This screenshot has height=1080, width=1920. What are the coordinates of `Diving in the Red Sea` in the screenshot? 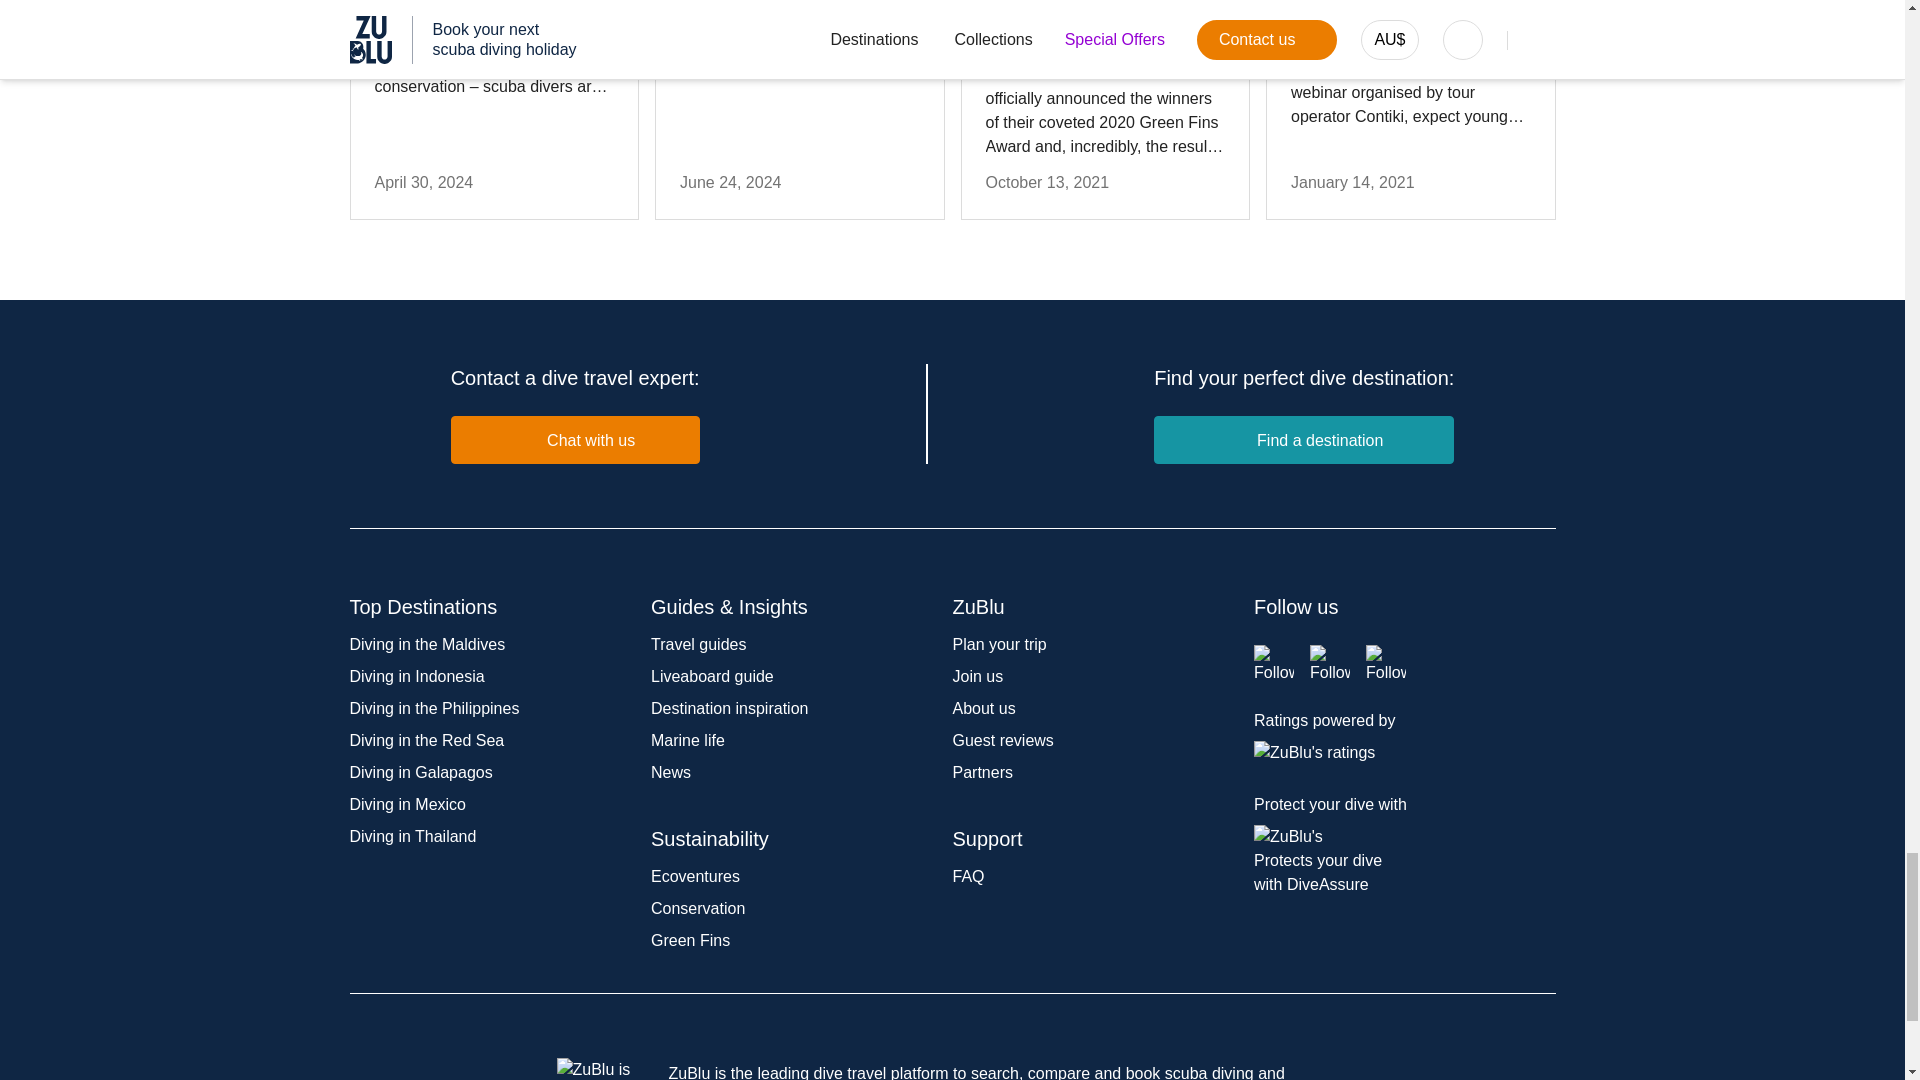 It's located at (426, 740).